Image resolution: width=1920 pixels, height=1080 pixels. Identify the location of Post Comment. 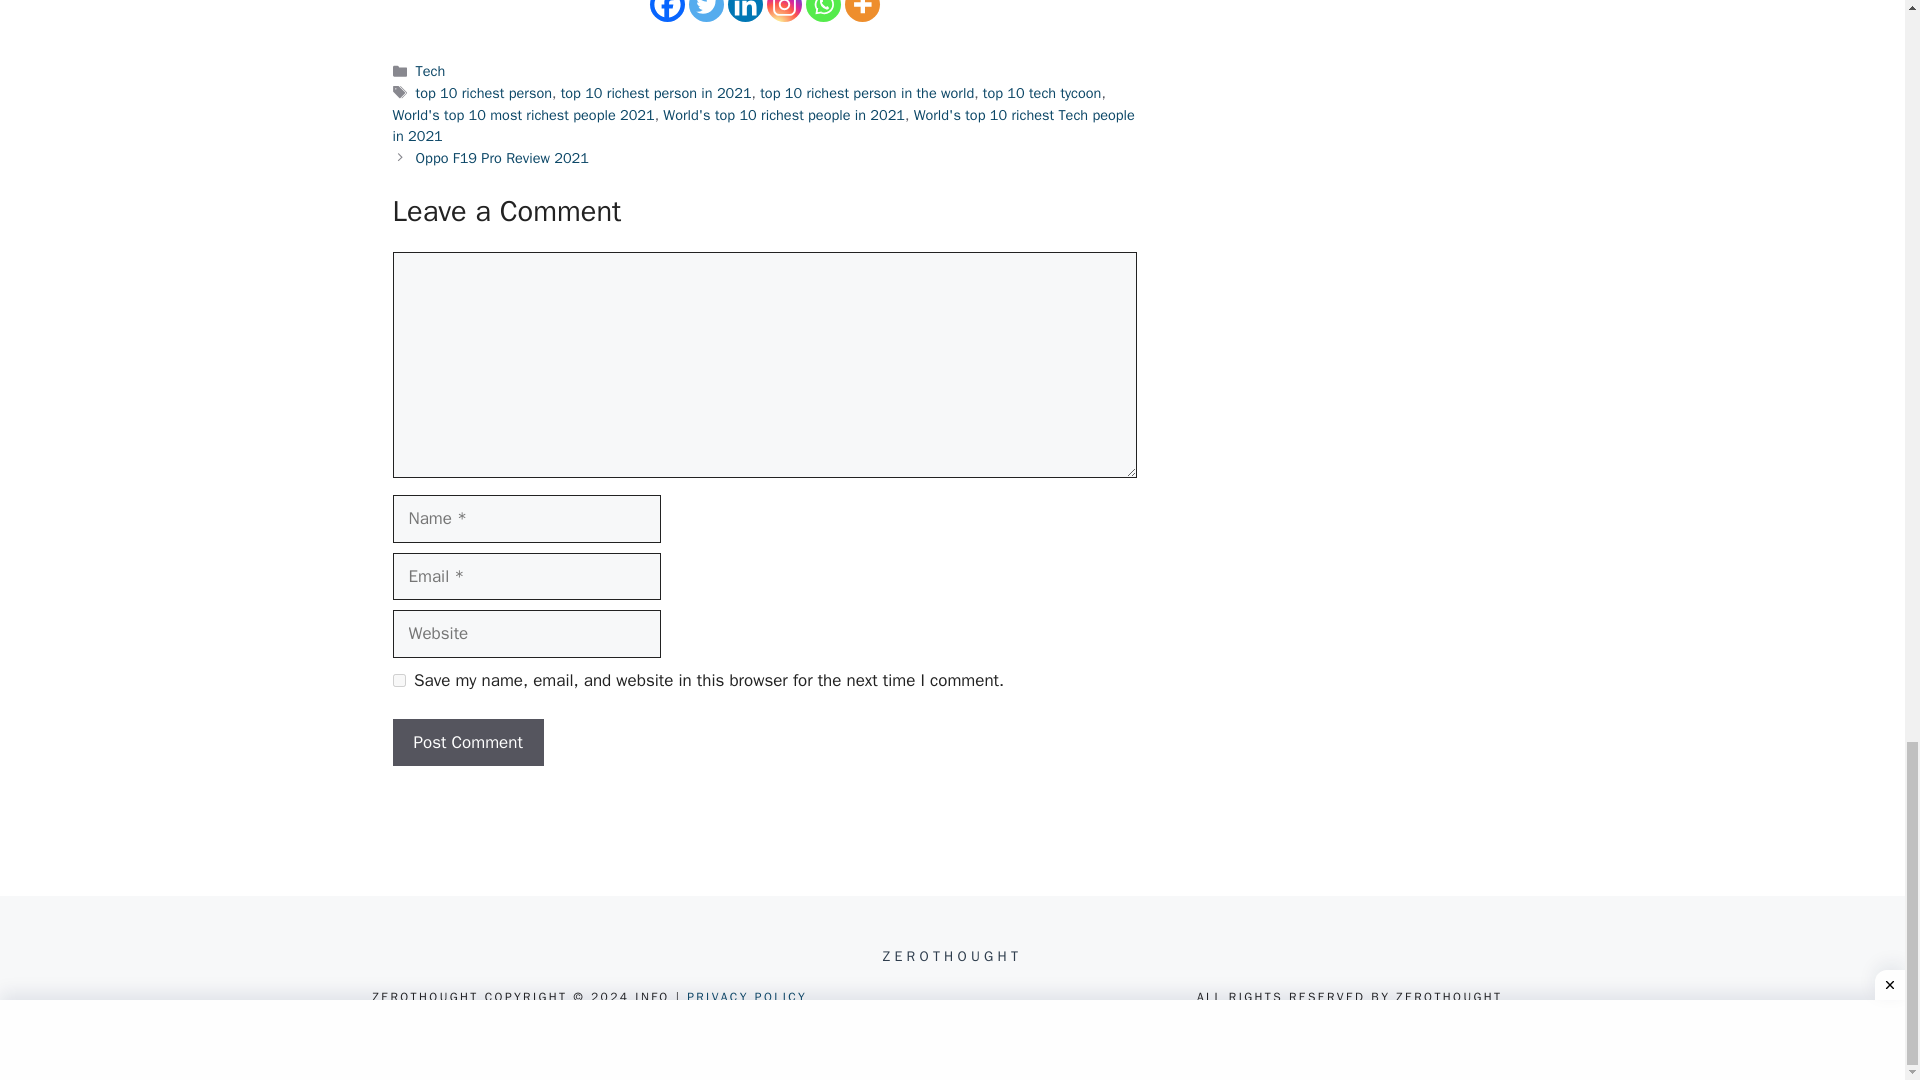
(467, 742).